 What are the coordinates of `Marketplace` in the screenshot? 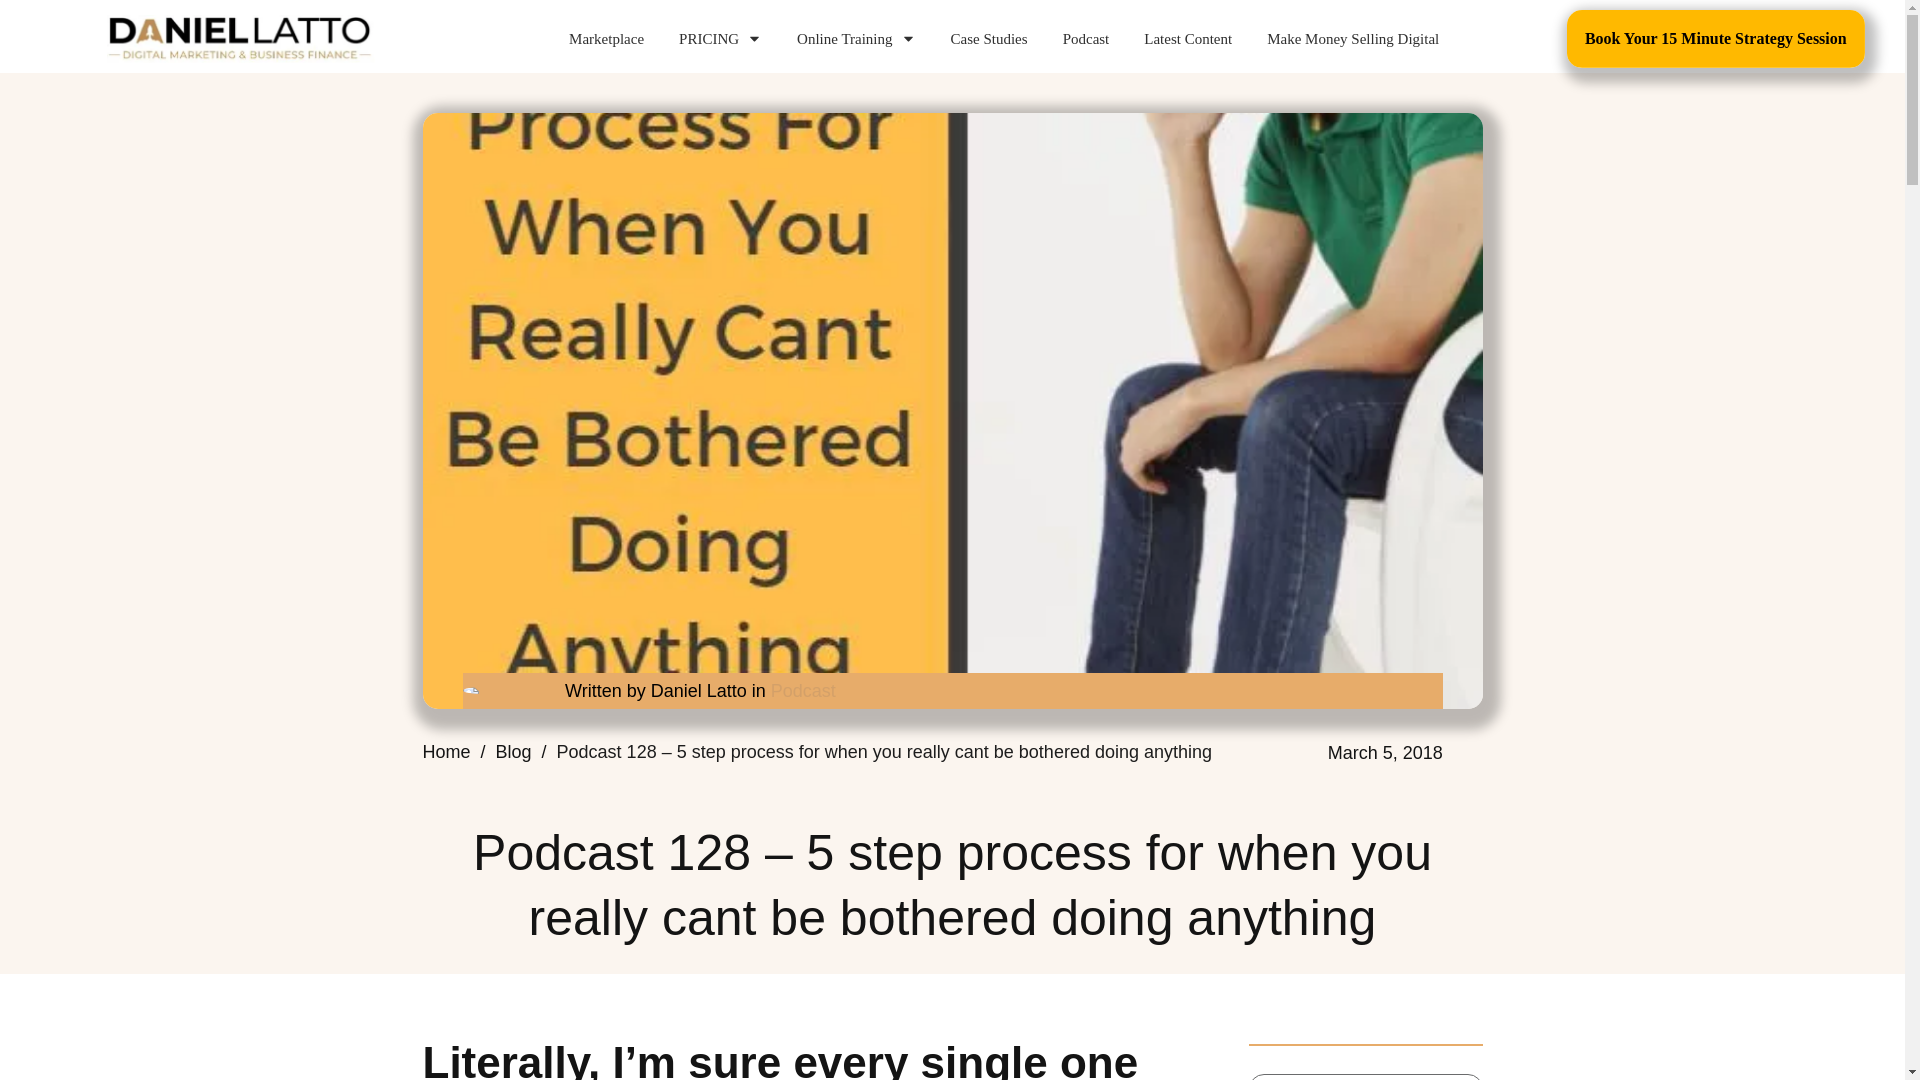 It's located at (606, 38).